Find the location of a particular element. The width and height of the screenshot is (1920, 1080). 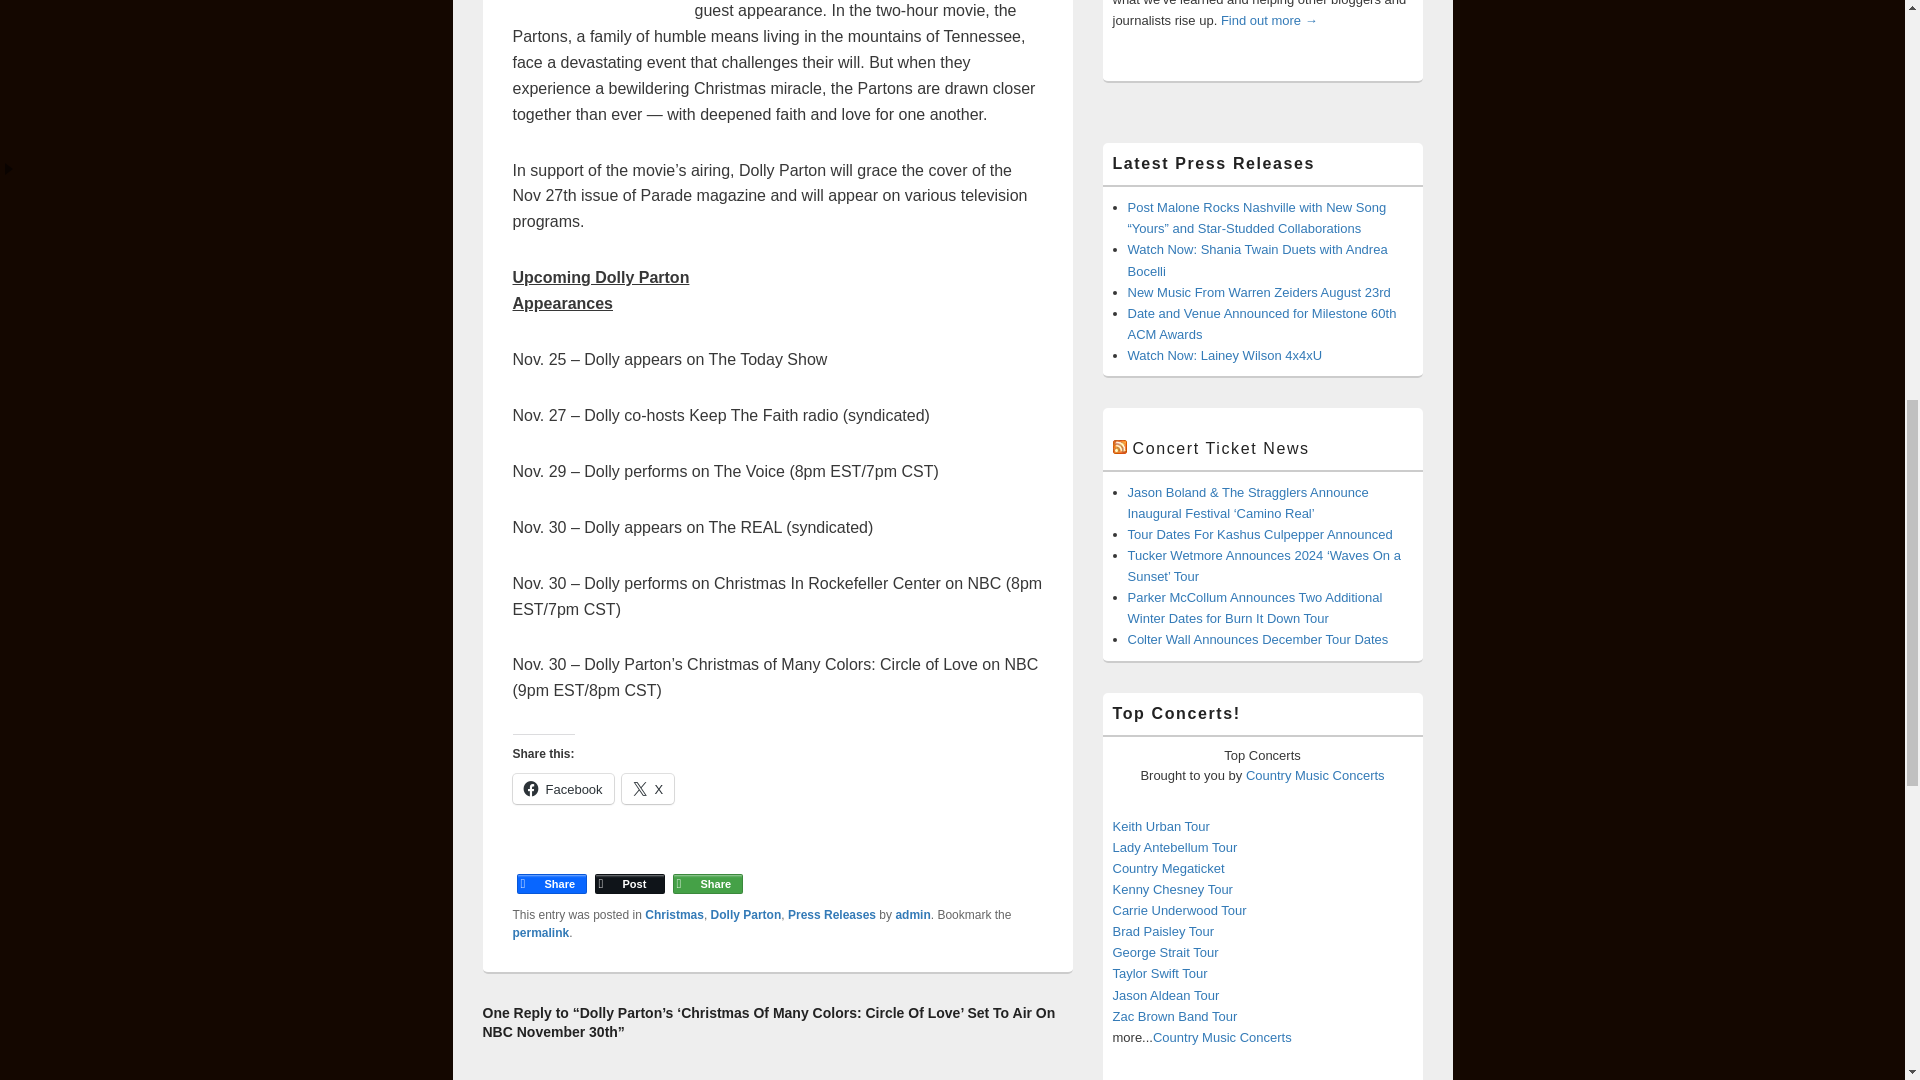

Press Releases is located at coordinates (831, 915).